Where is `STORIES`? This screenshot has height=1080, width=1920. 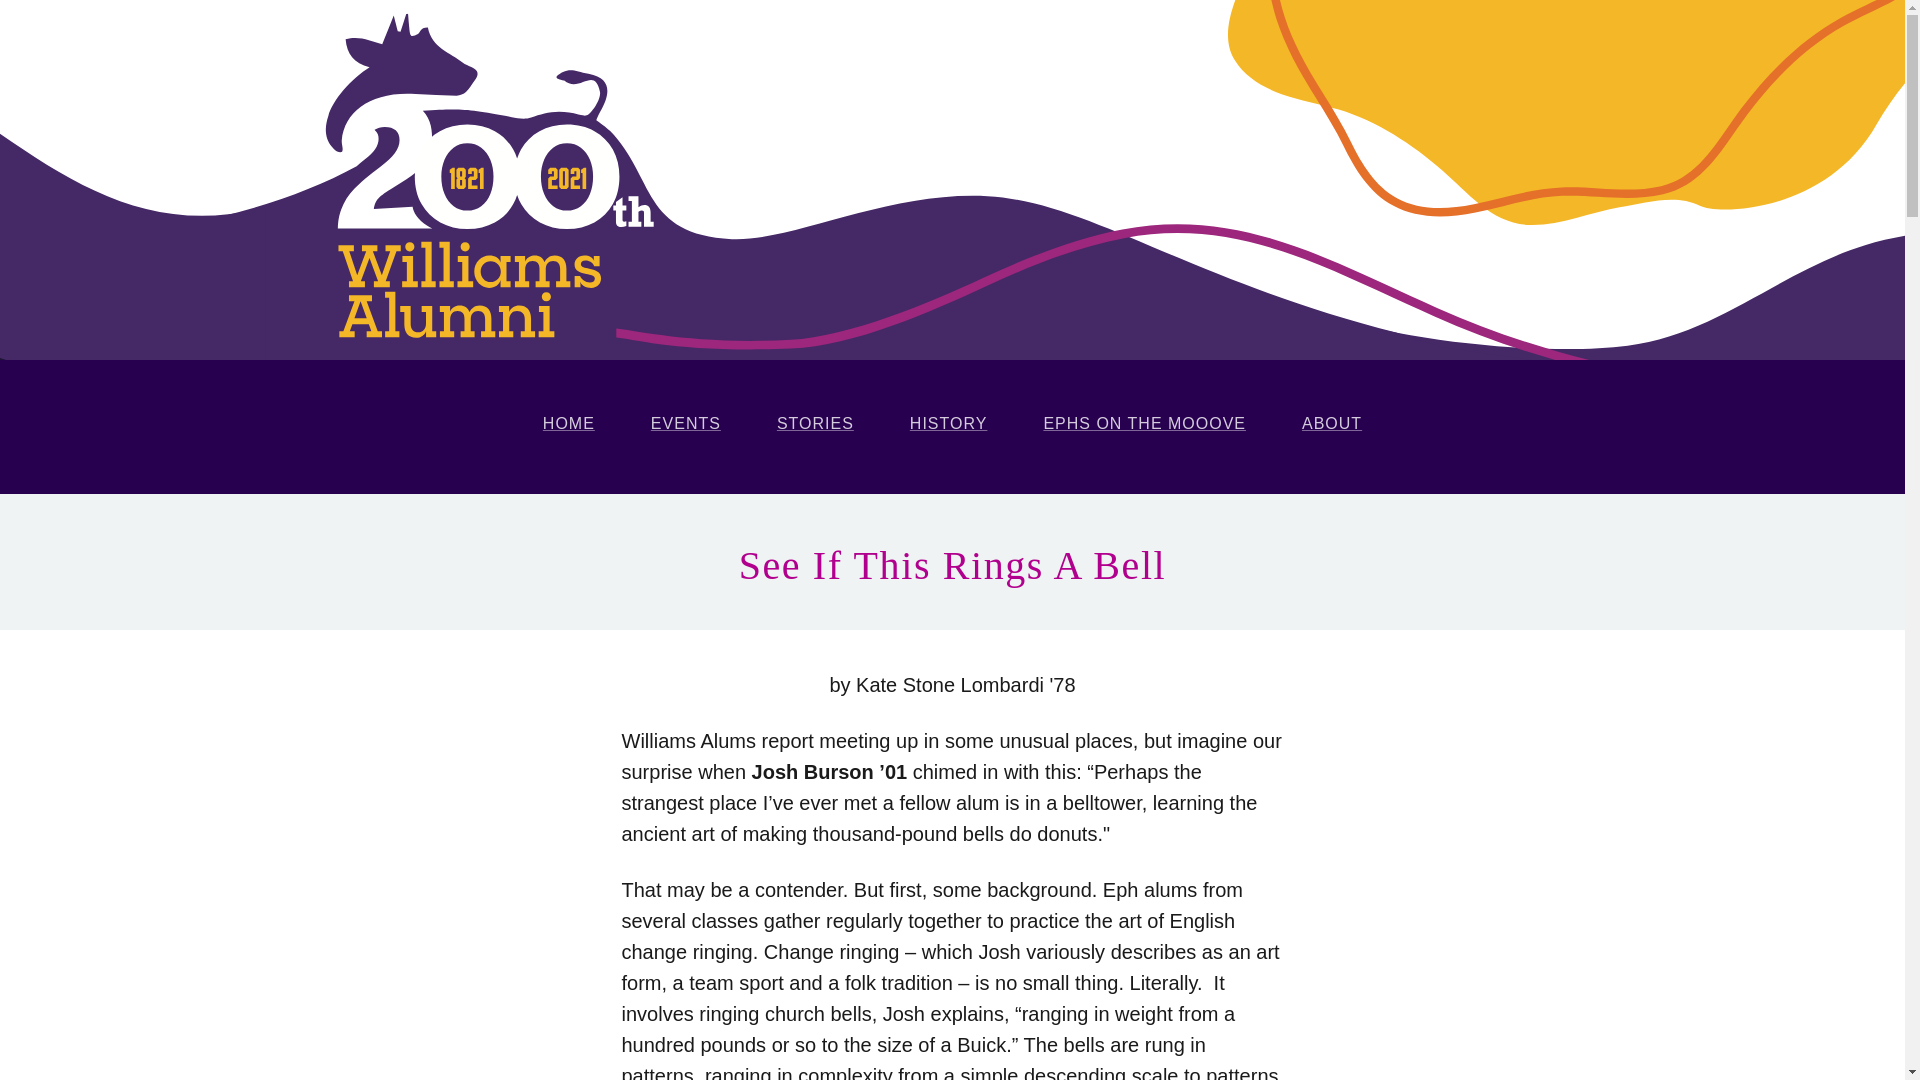 STORIES is located at coordinates (814, 423).